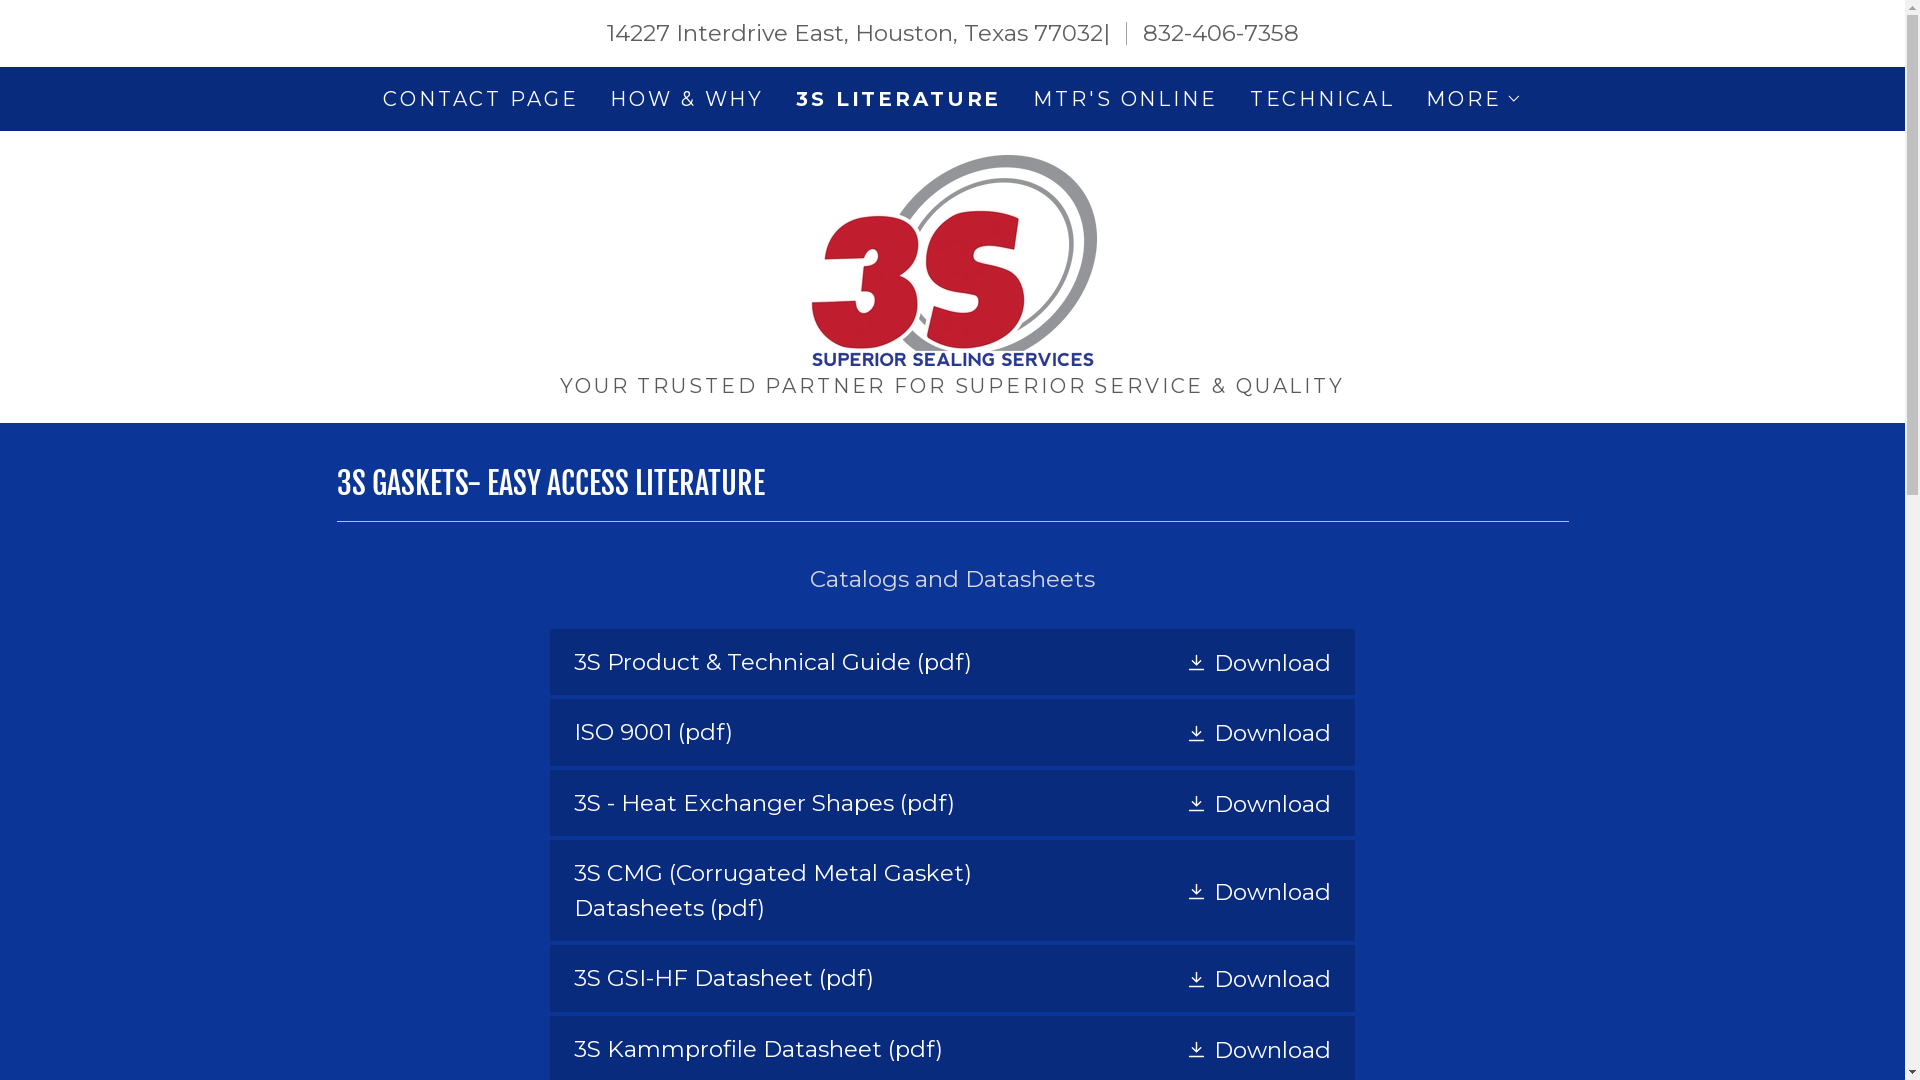 The height and width of the screenshot is (1080, 1920). I want to click on HOW & WHY, so click(687, 98).